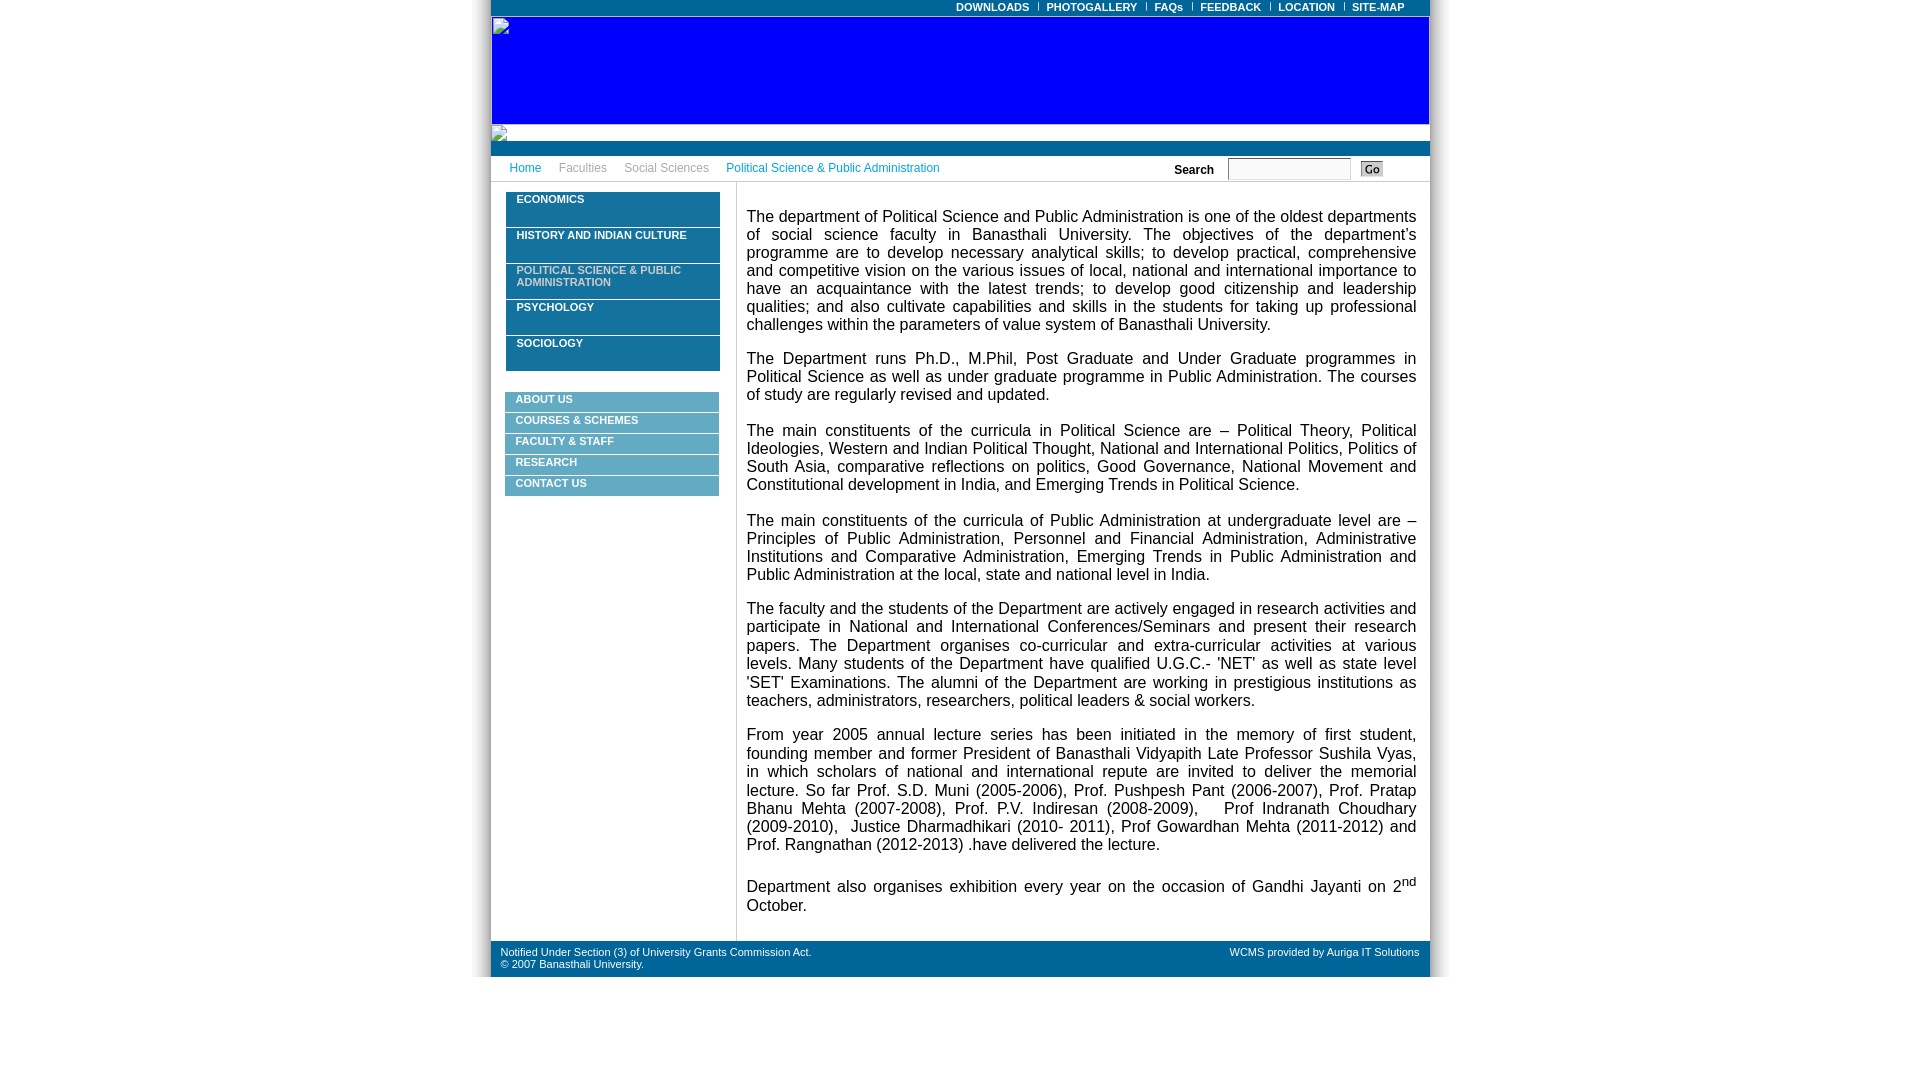 This screenshot has height=1080, width=1920. What do you see at coordinates (1379, 6) in the screenshot?
I see `SITE-MAP` at bounding box center [1379, 6].